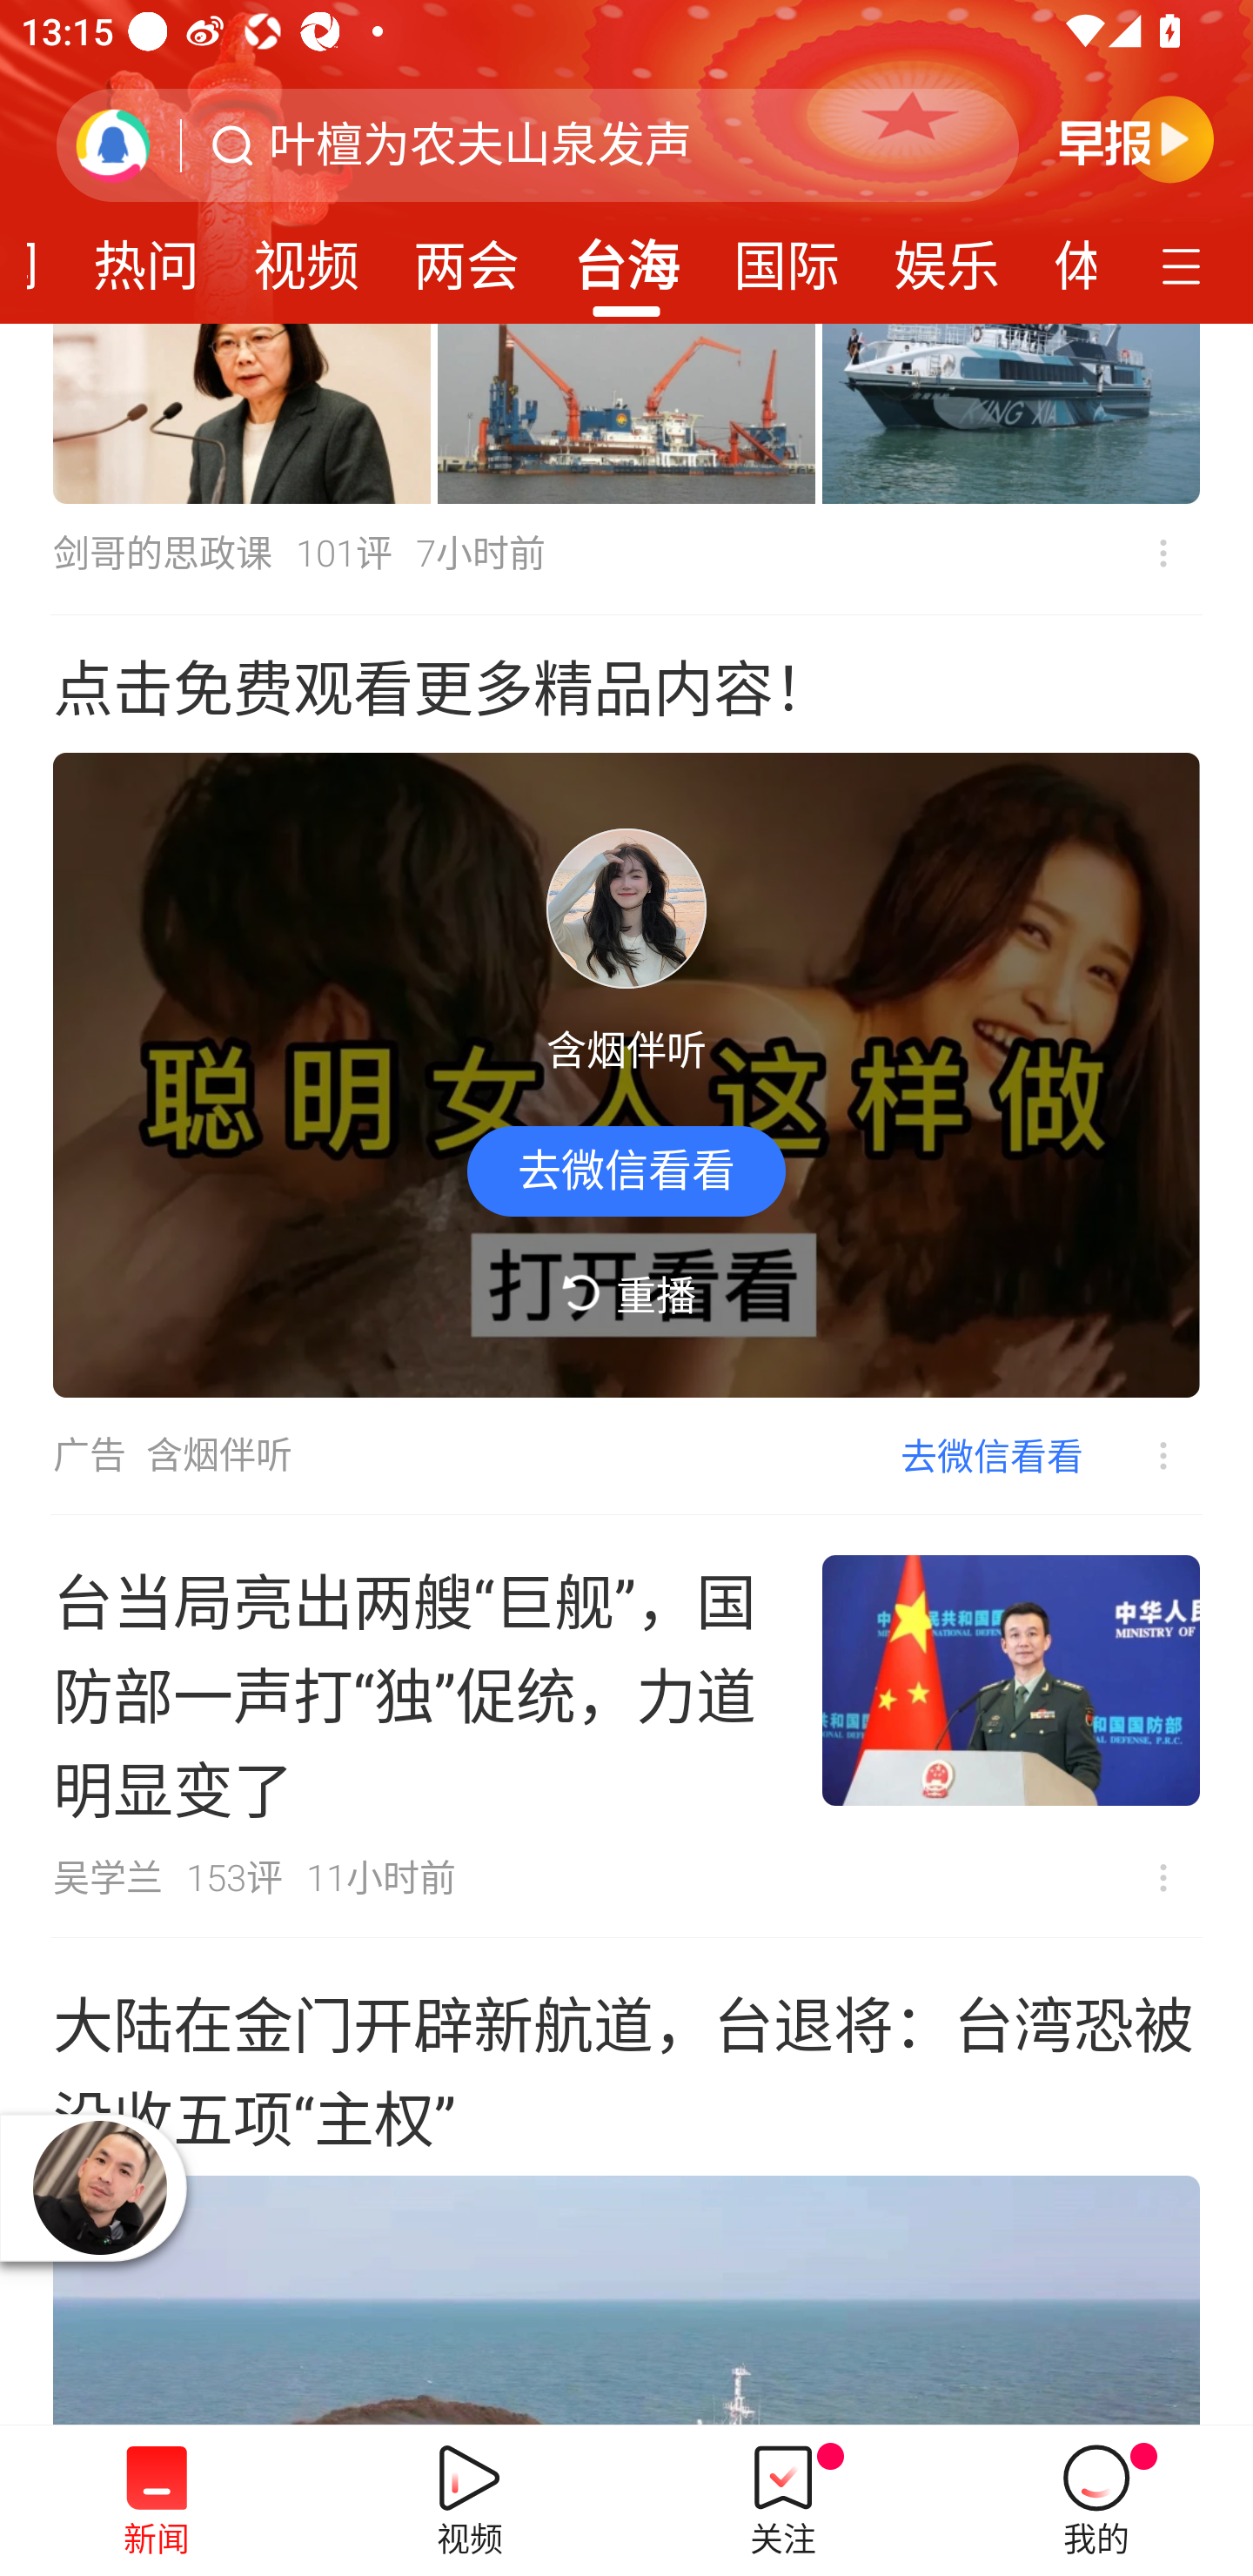 The height and width of the screenshot is (2576, 1253). What do you see at coordinates (947, 256) in the screenshot?
I see `娱乐` at bounding box center [947, 256].